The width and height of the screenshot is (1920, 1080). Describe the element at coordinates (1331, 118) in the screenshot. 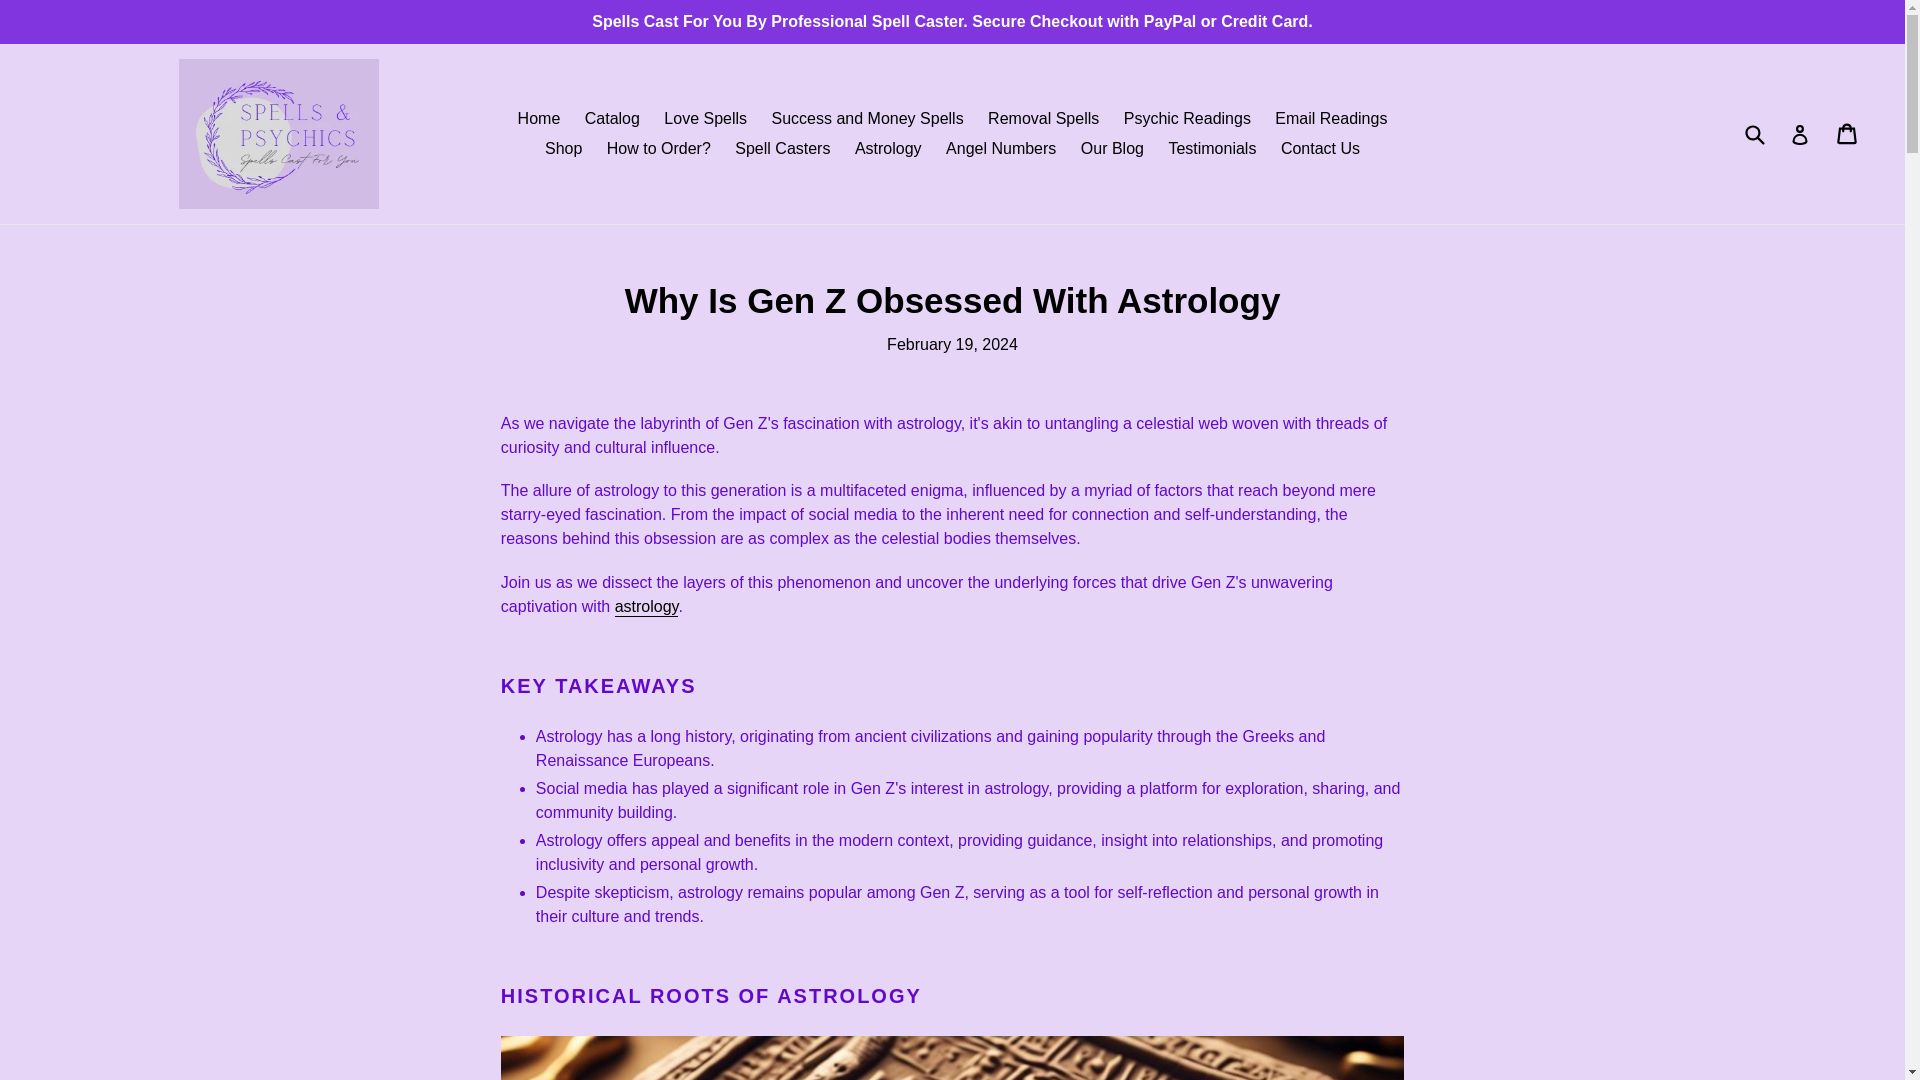

I see `Submit` at that location.